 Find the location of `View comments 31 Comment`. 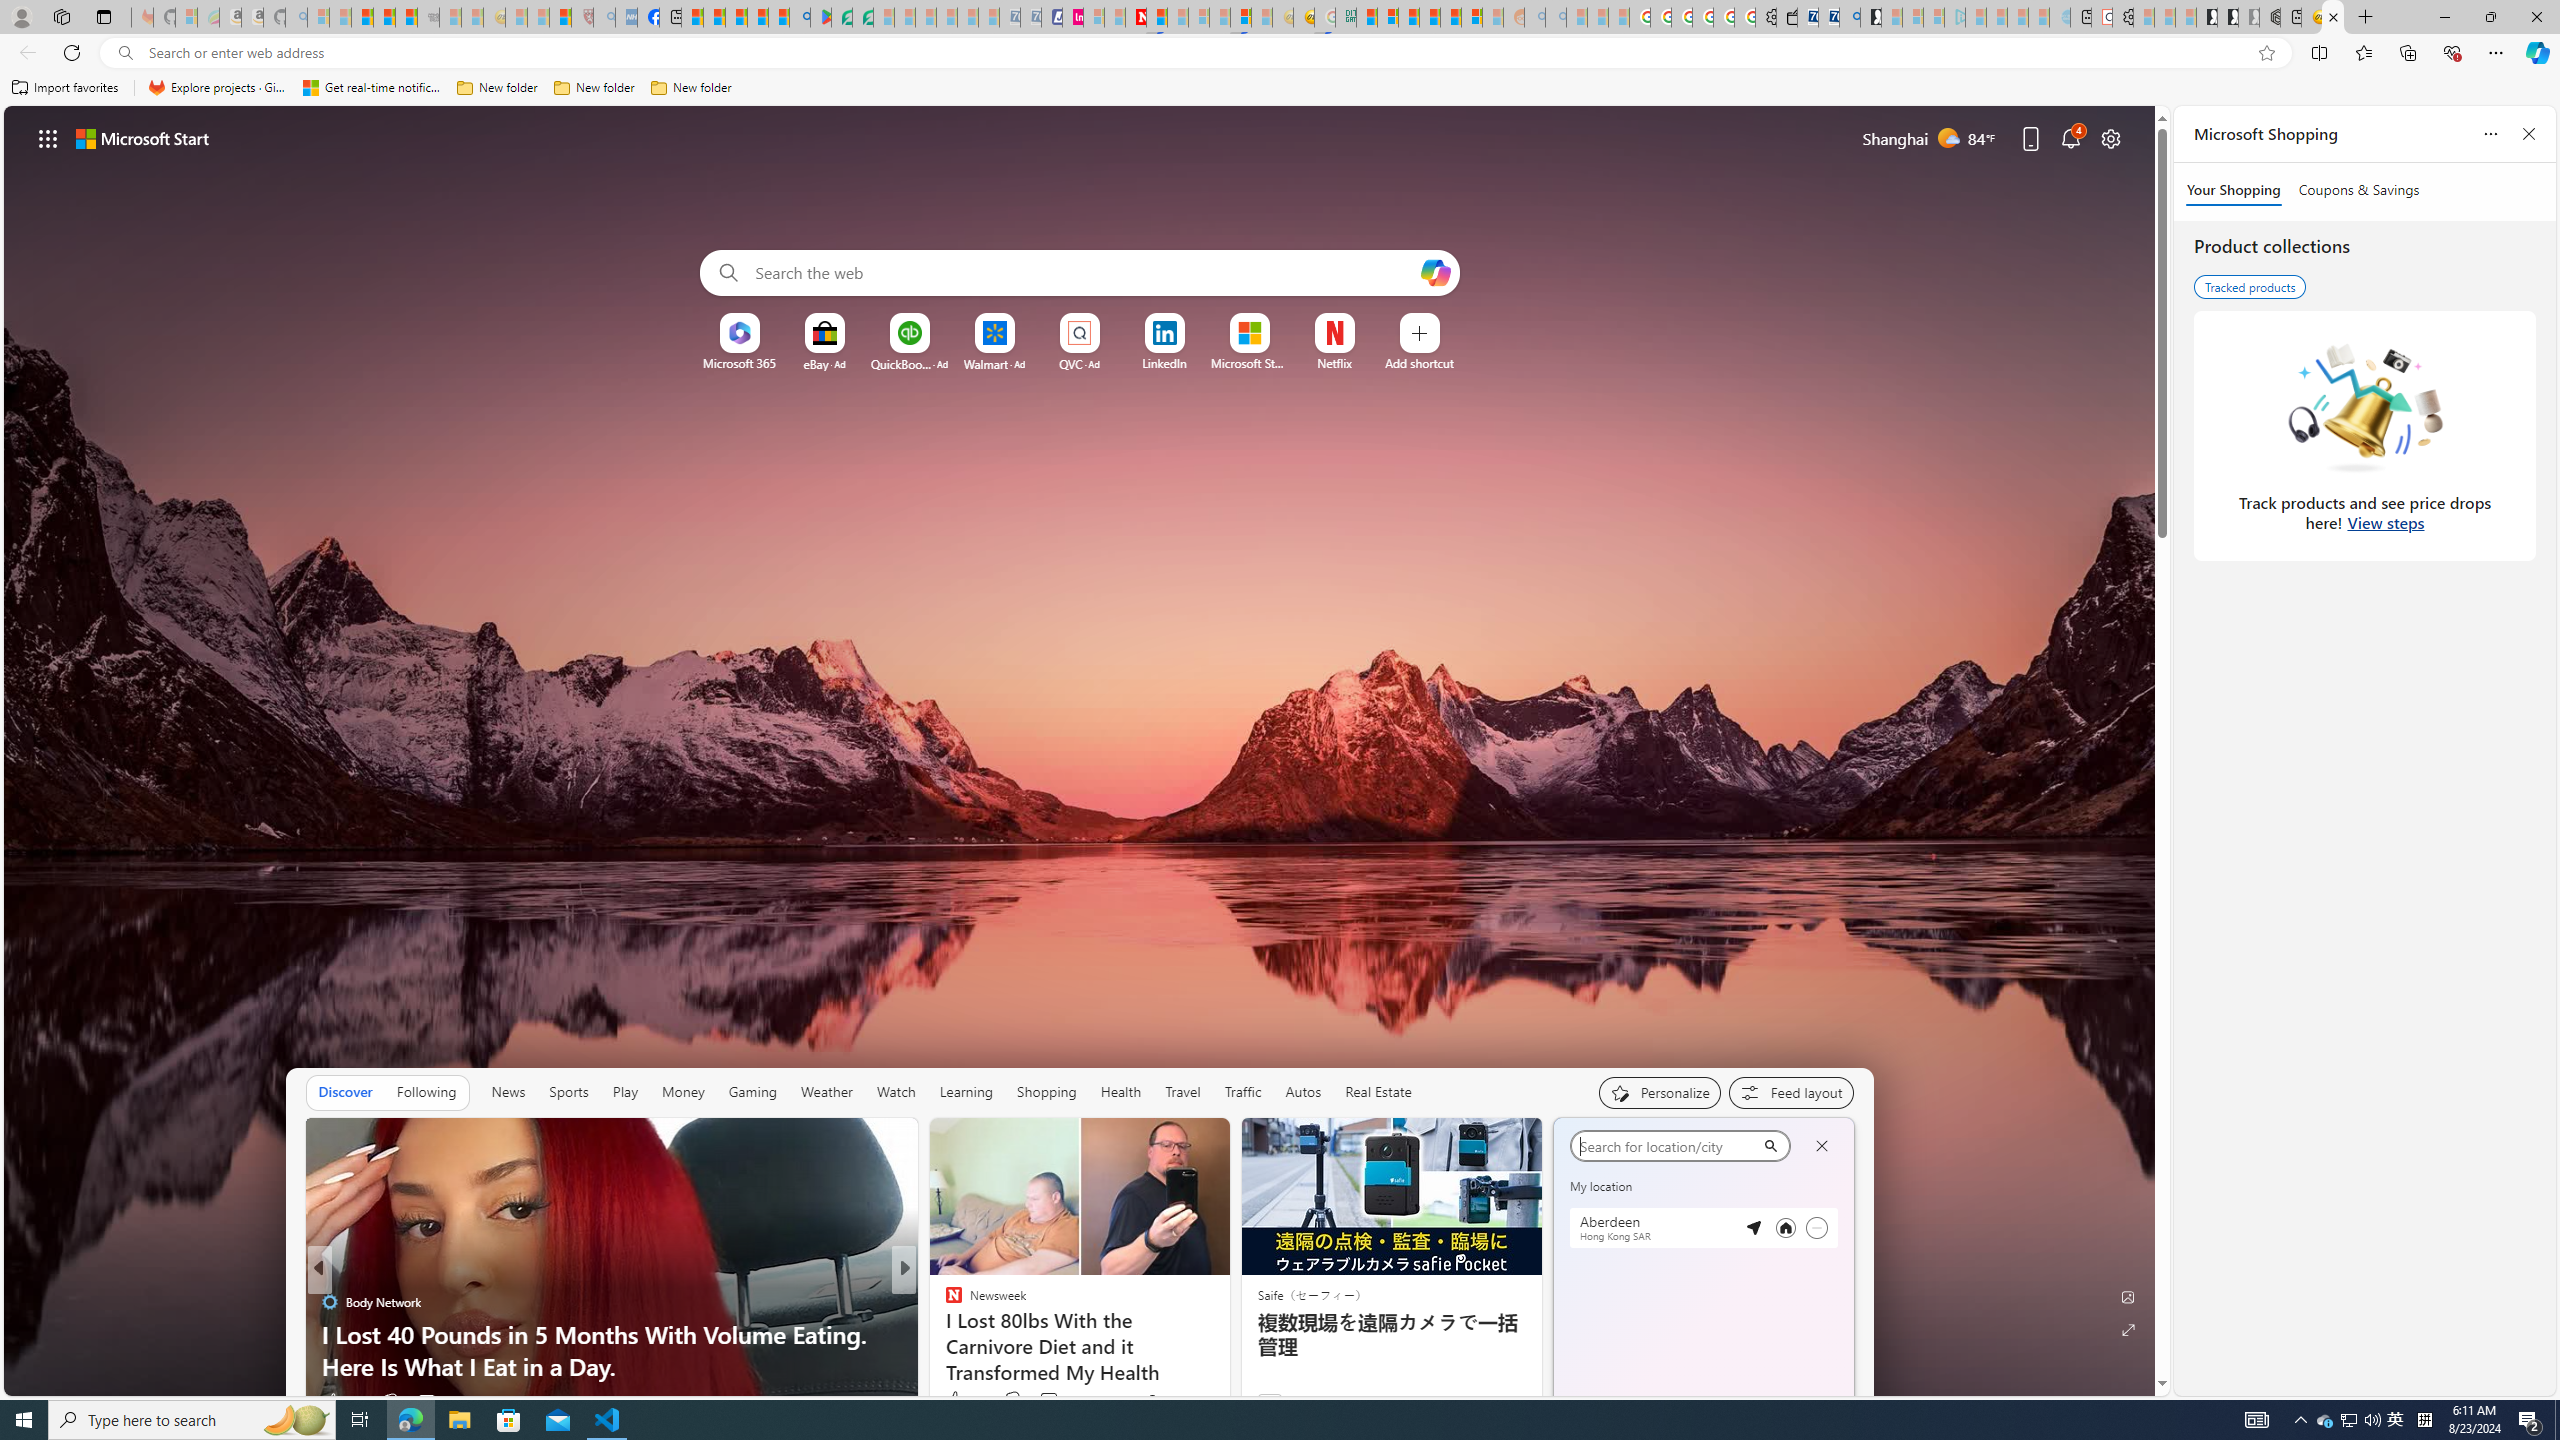

View comments 31 Comment is located at coordinates (435, 1400).